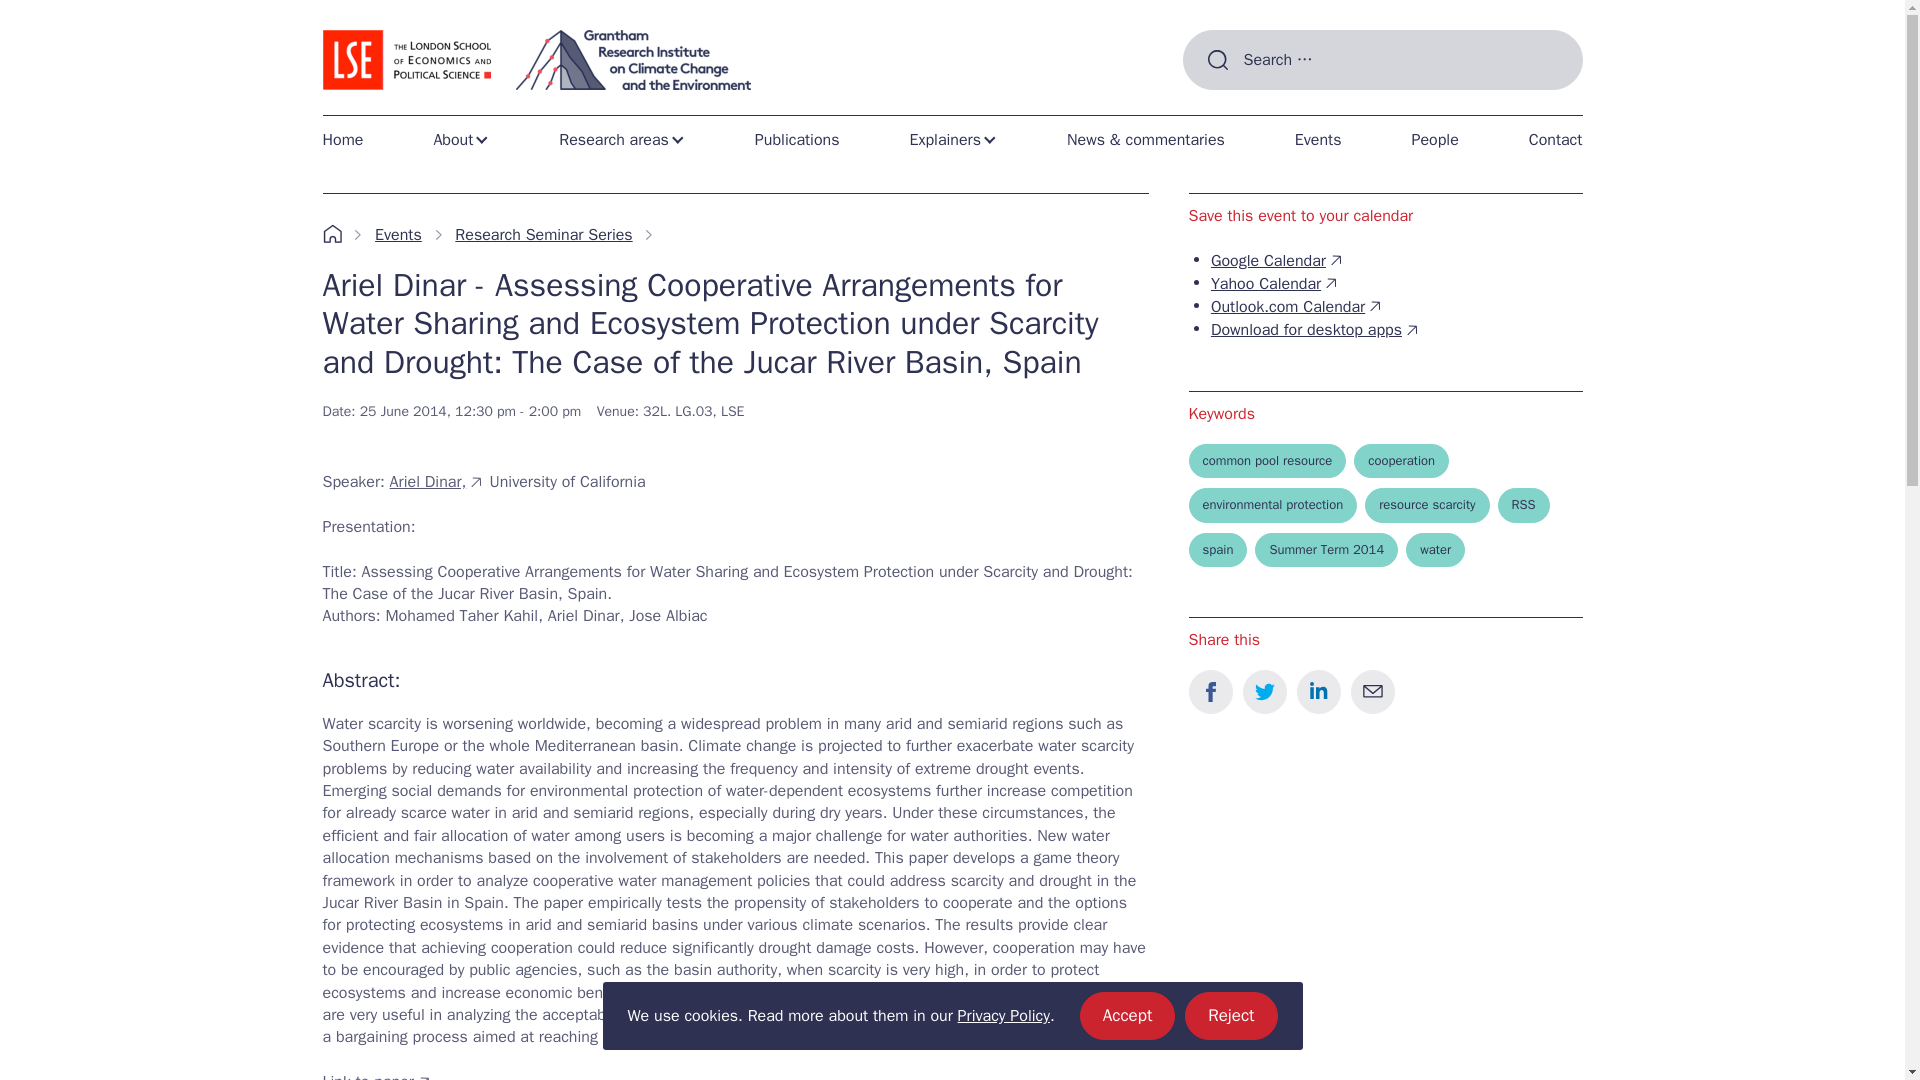  Describe the element at coordinates (1004, 1016) in the screenshot. I see `Publications` at that location.